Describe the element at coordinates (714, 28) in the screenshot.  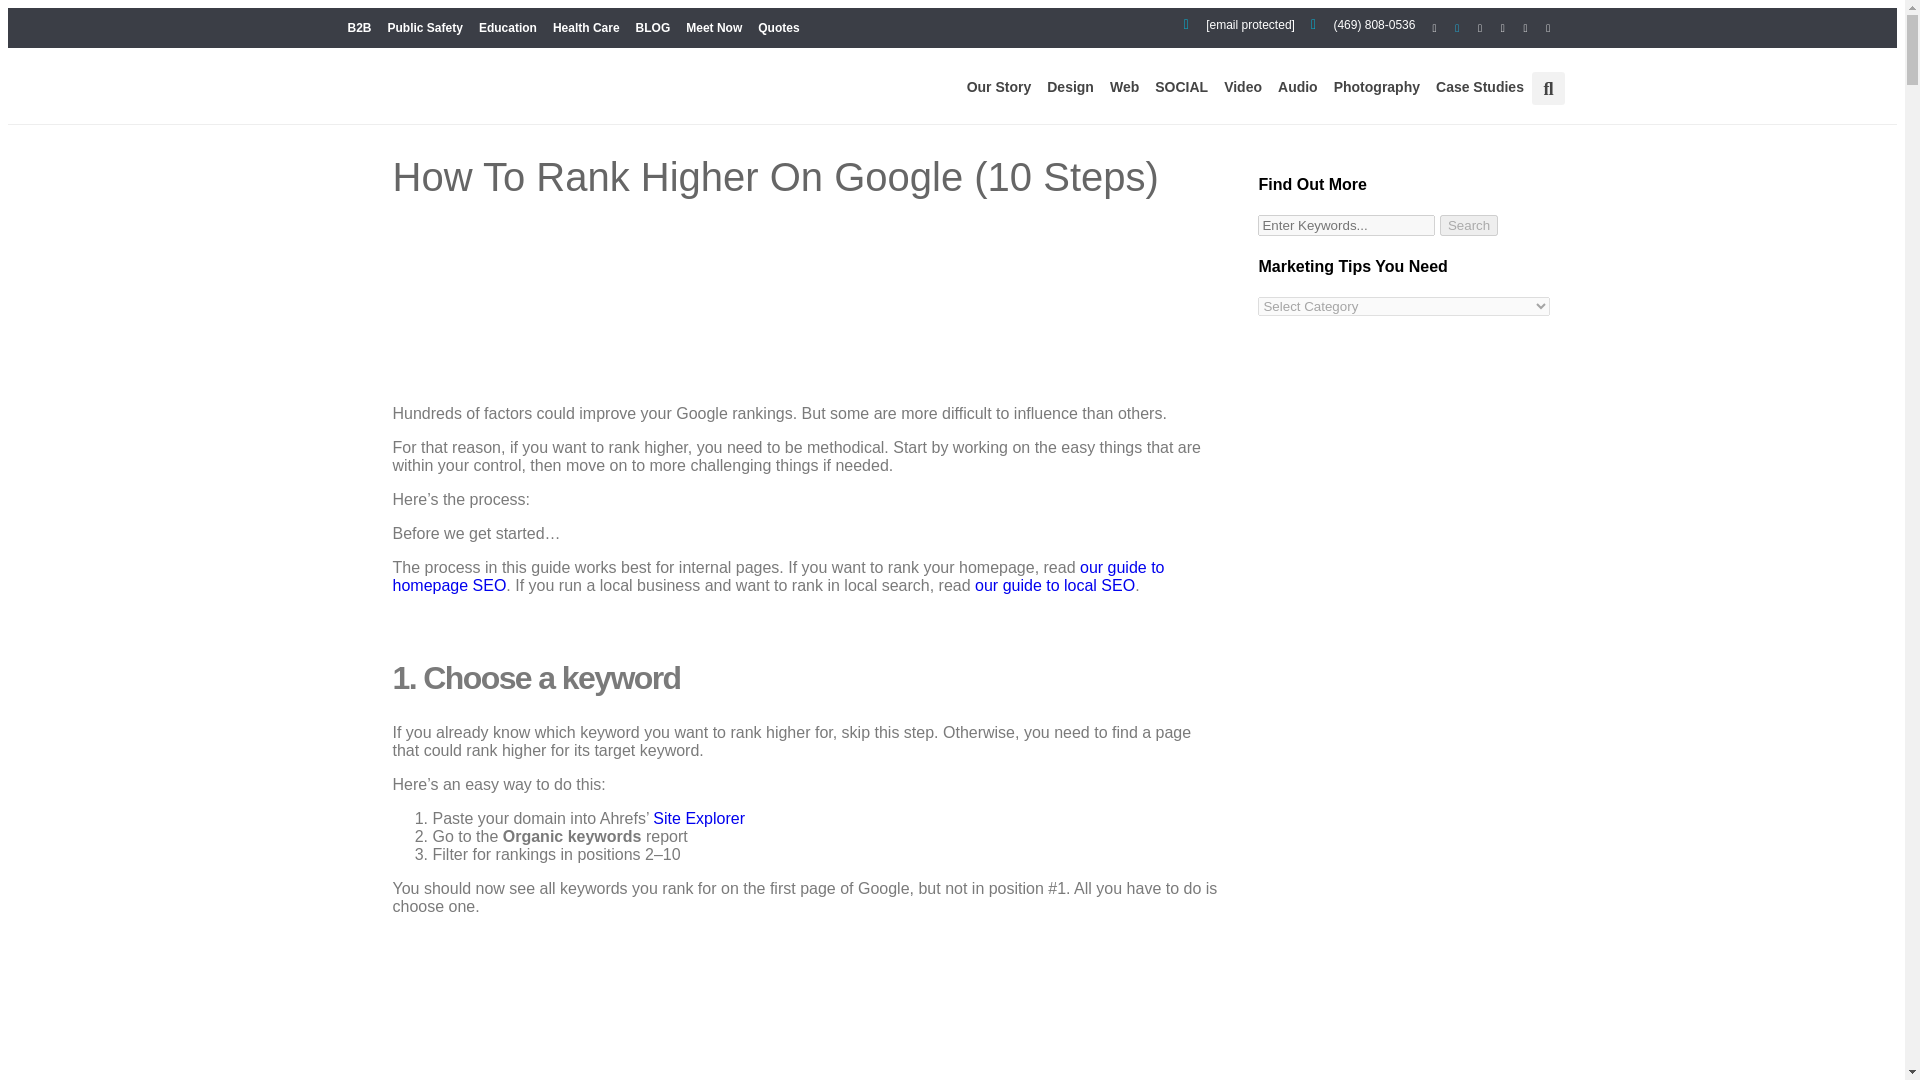
I see `Meet Now` at that location.